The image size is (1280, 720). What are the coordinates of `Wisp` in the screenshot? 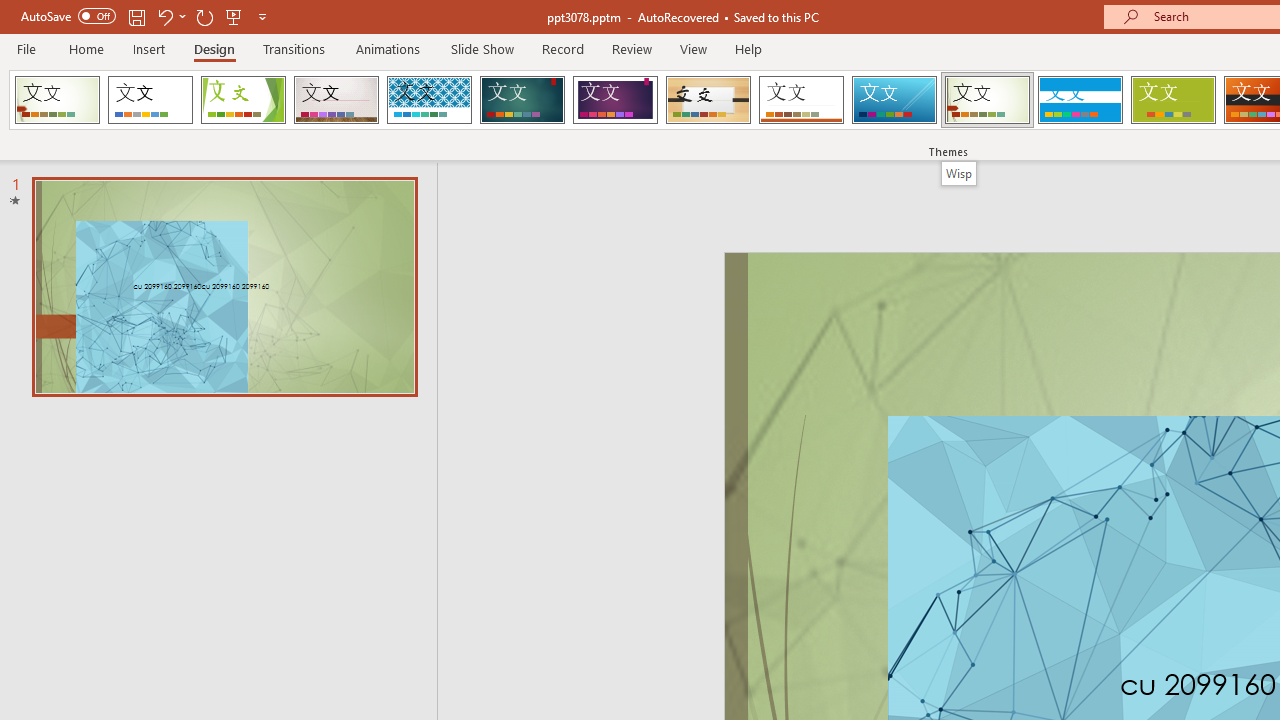 It's located at (958, 173).